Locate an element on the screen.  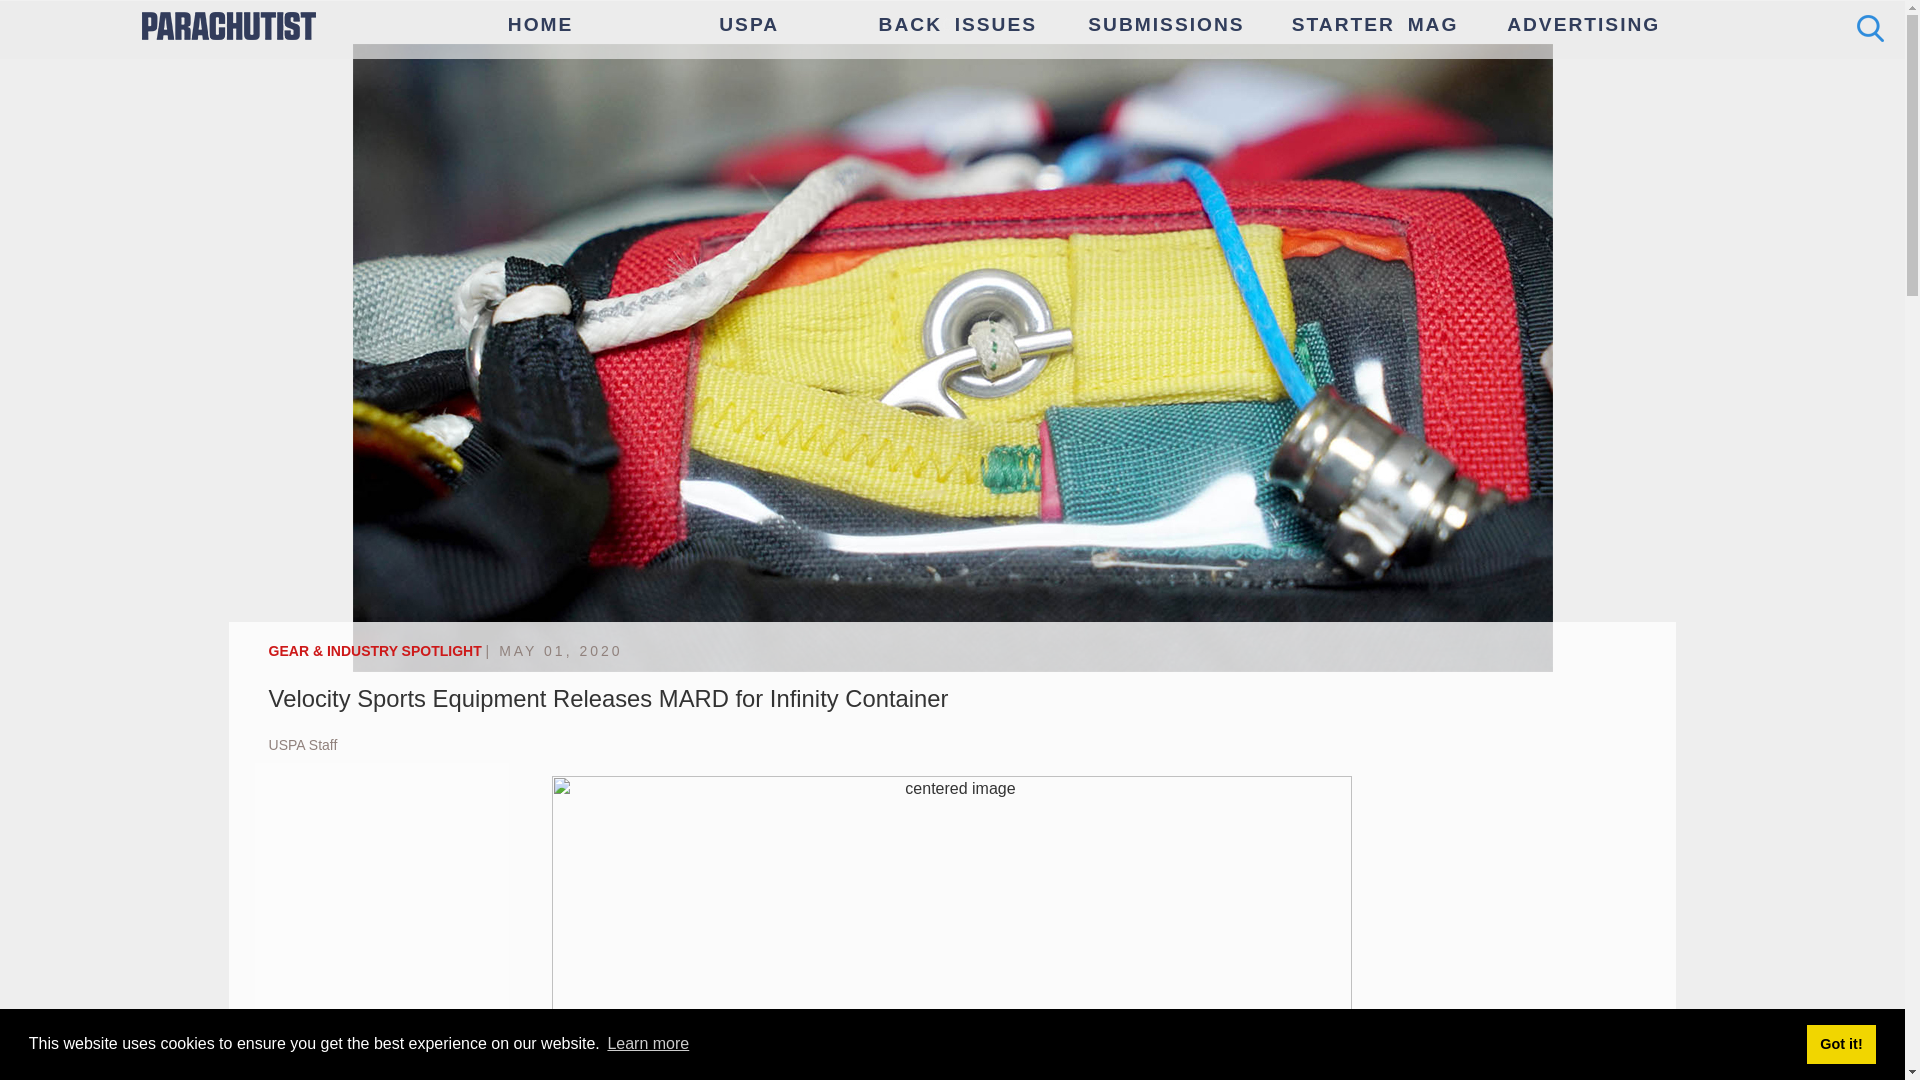
USPA is located at coordinates (749, 24).